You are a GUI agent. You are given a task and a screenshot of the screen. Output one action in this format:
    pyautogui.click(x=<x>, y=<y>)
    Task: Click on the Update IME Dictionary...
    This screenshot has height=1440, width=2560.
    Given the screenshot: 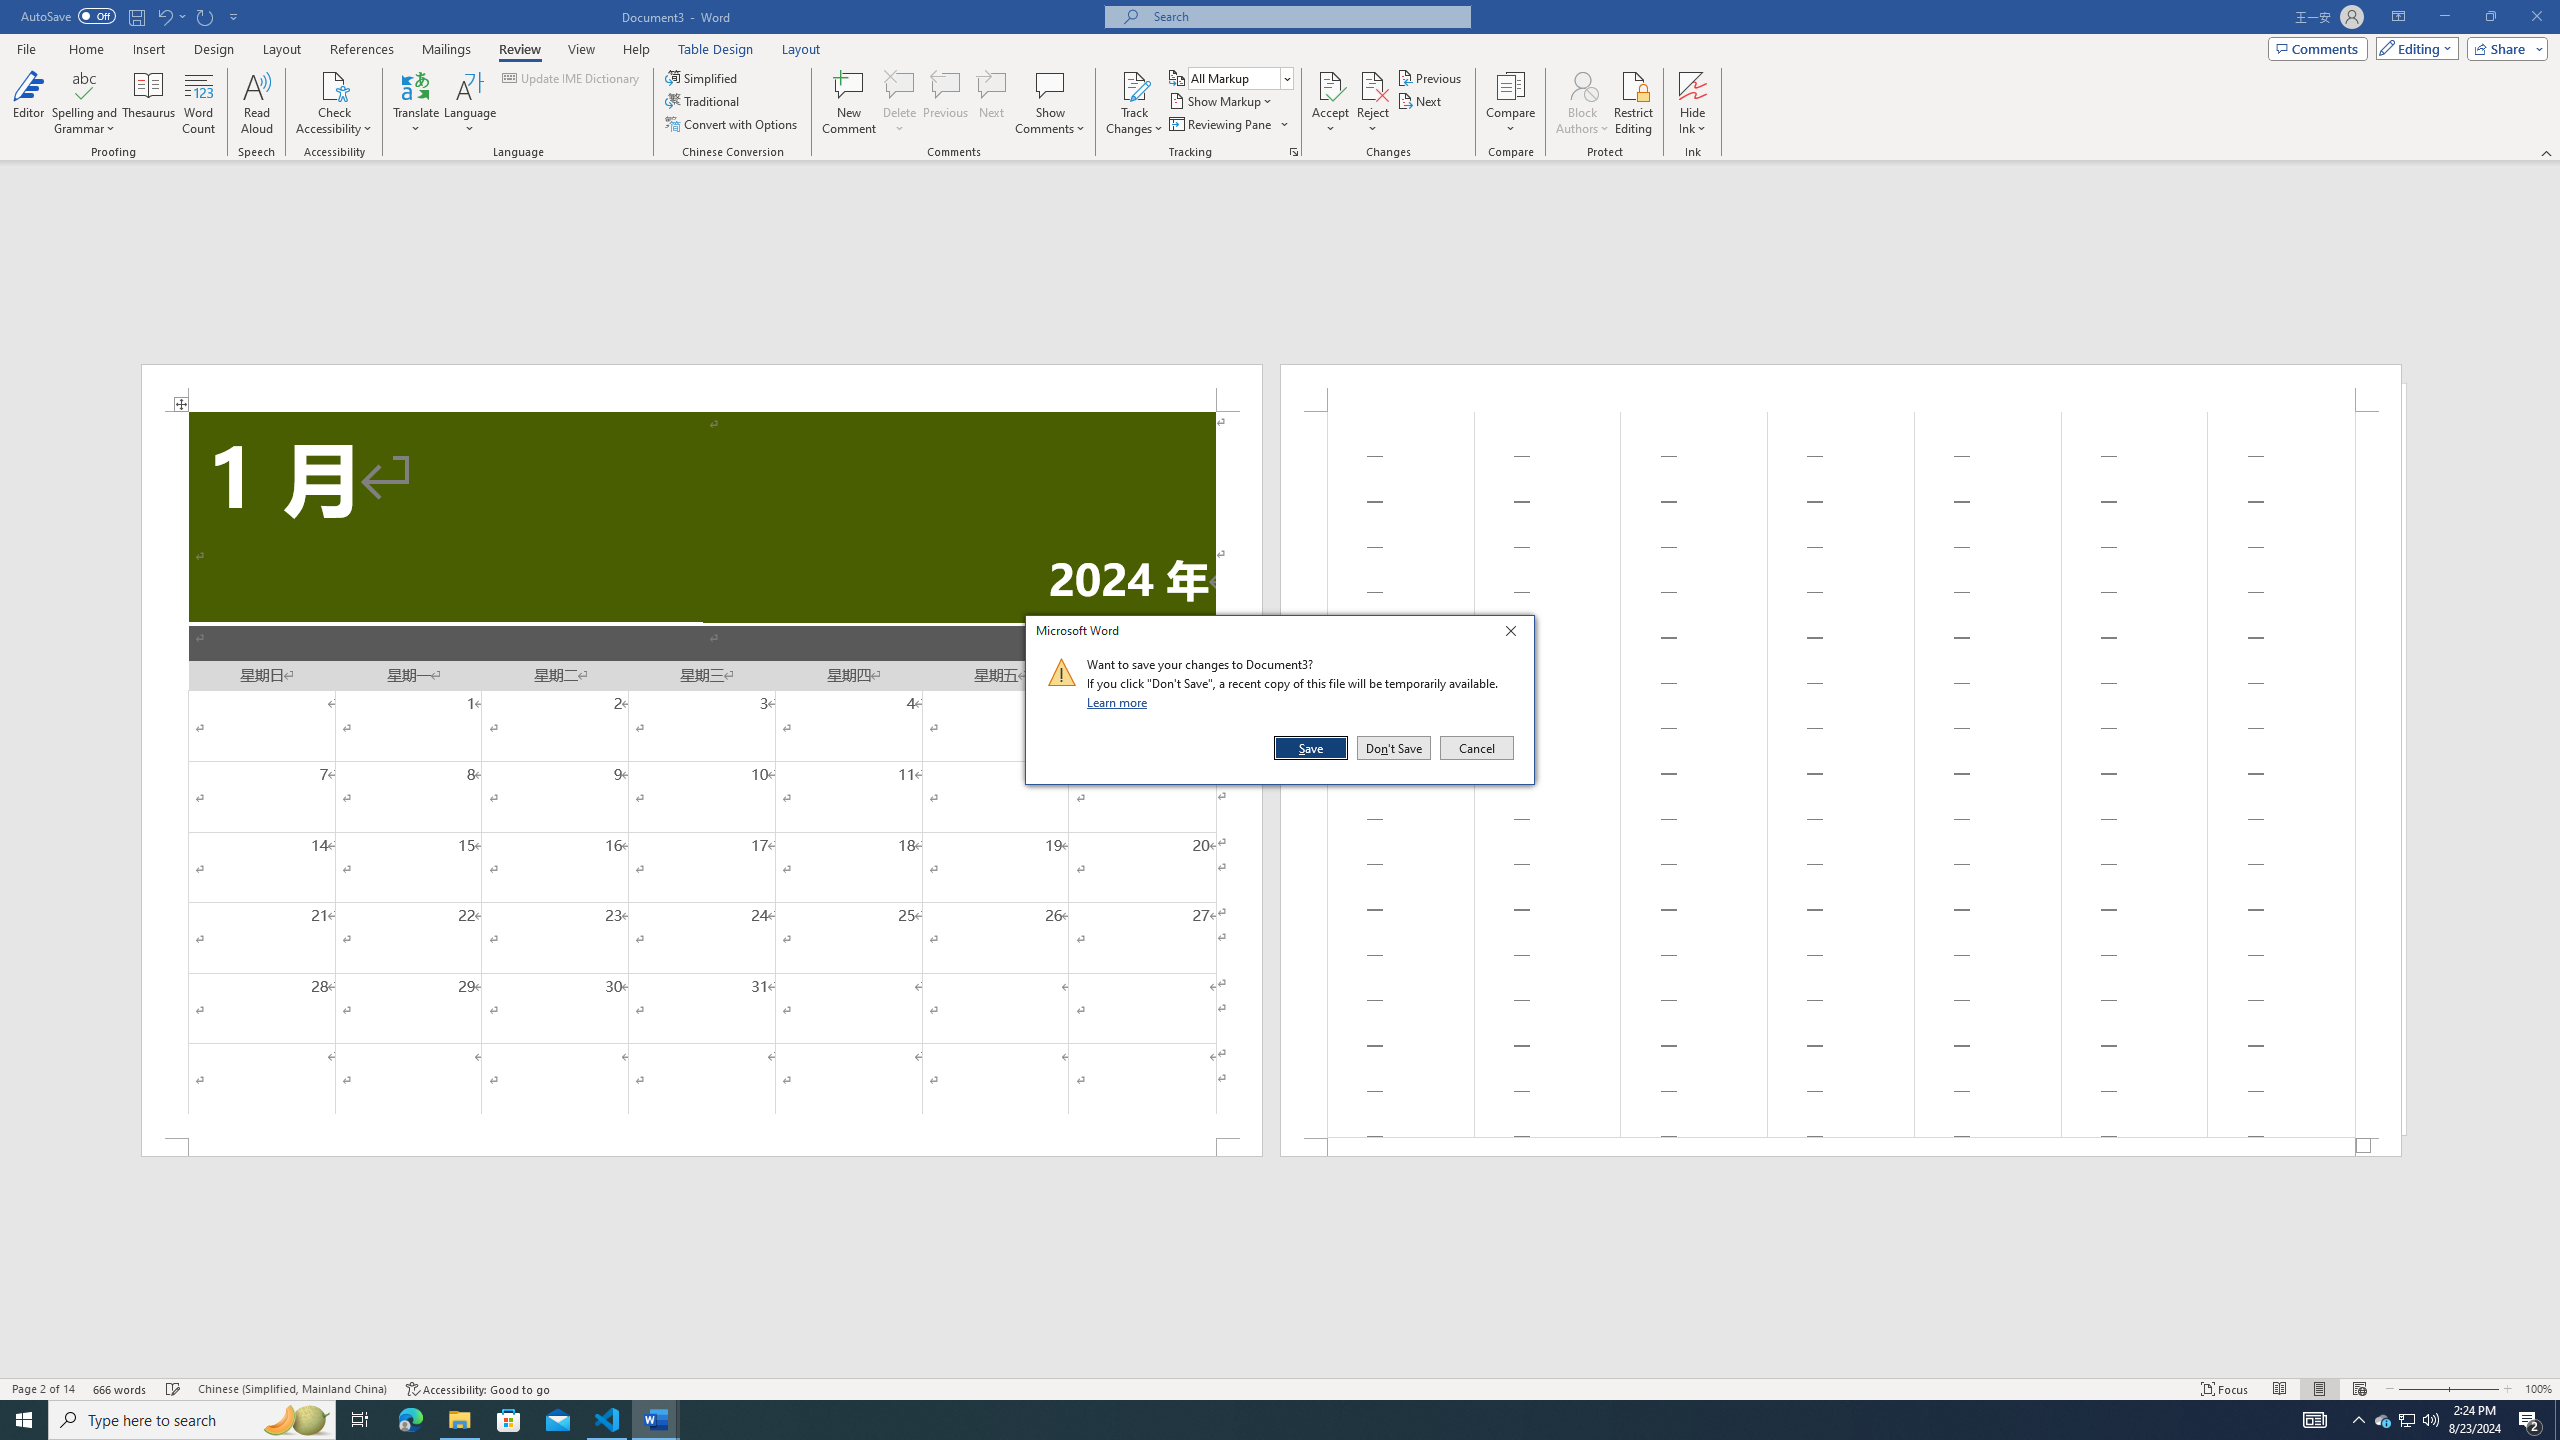 What is the action you would take?
    pyautogui.click(x=572, y=78)
    